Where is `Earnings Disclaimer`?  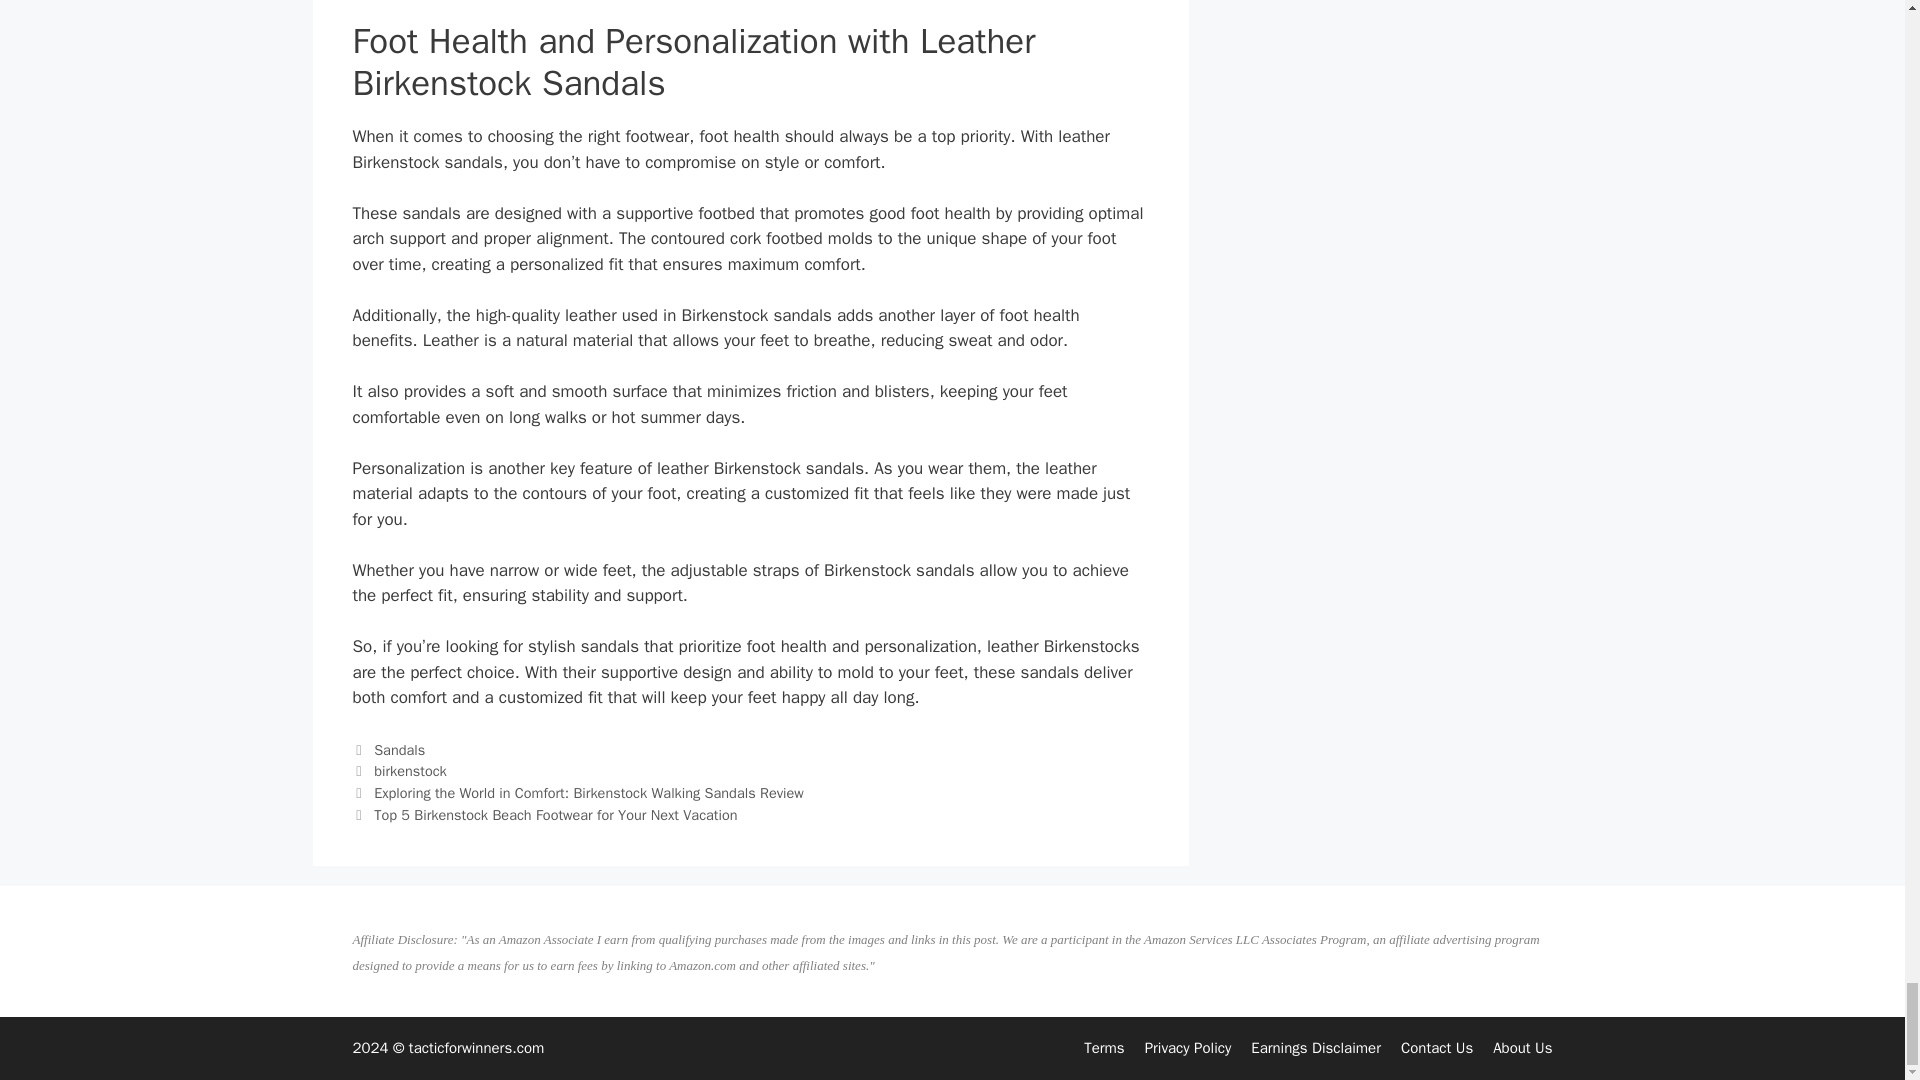 Earnings Disclaimer is located at coordinates (1316, 1048).